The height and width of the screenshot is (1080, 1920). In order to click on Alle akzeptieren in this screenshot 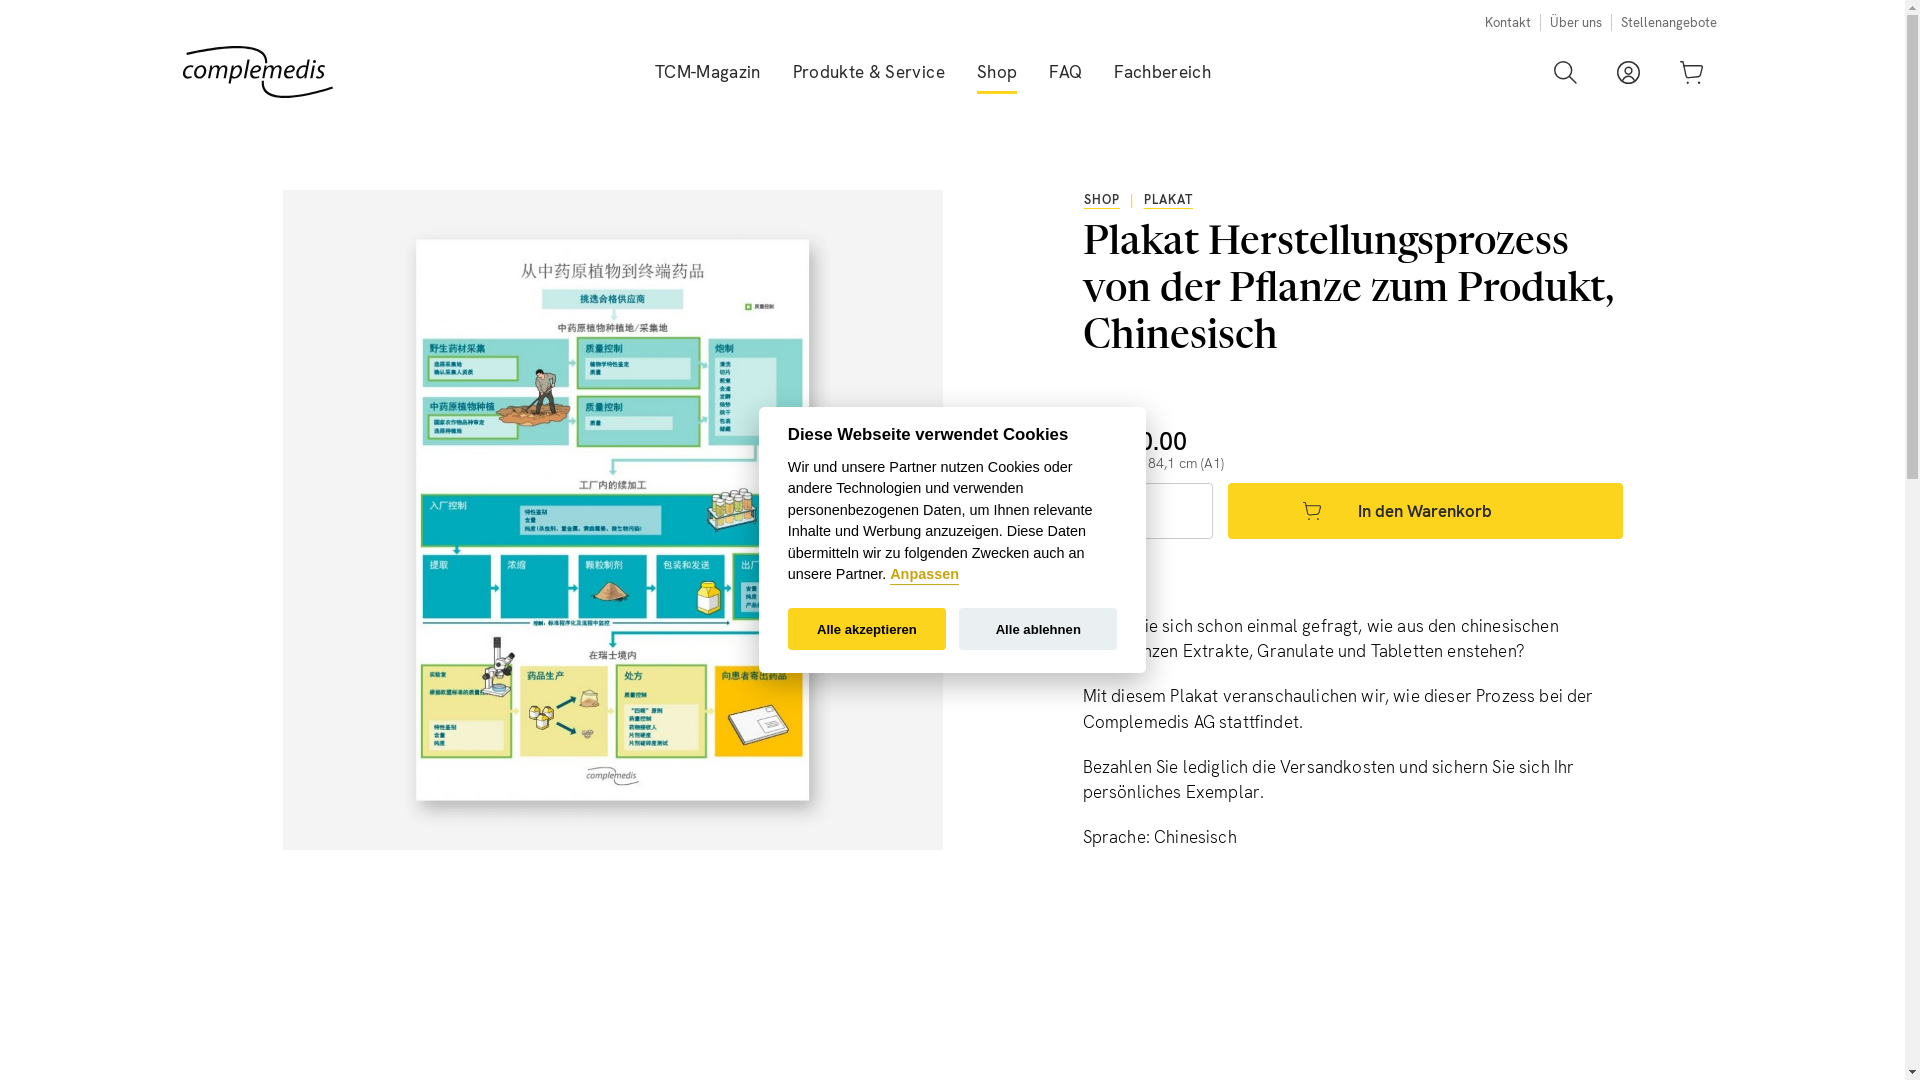, I will do `click(867, 630)`.